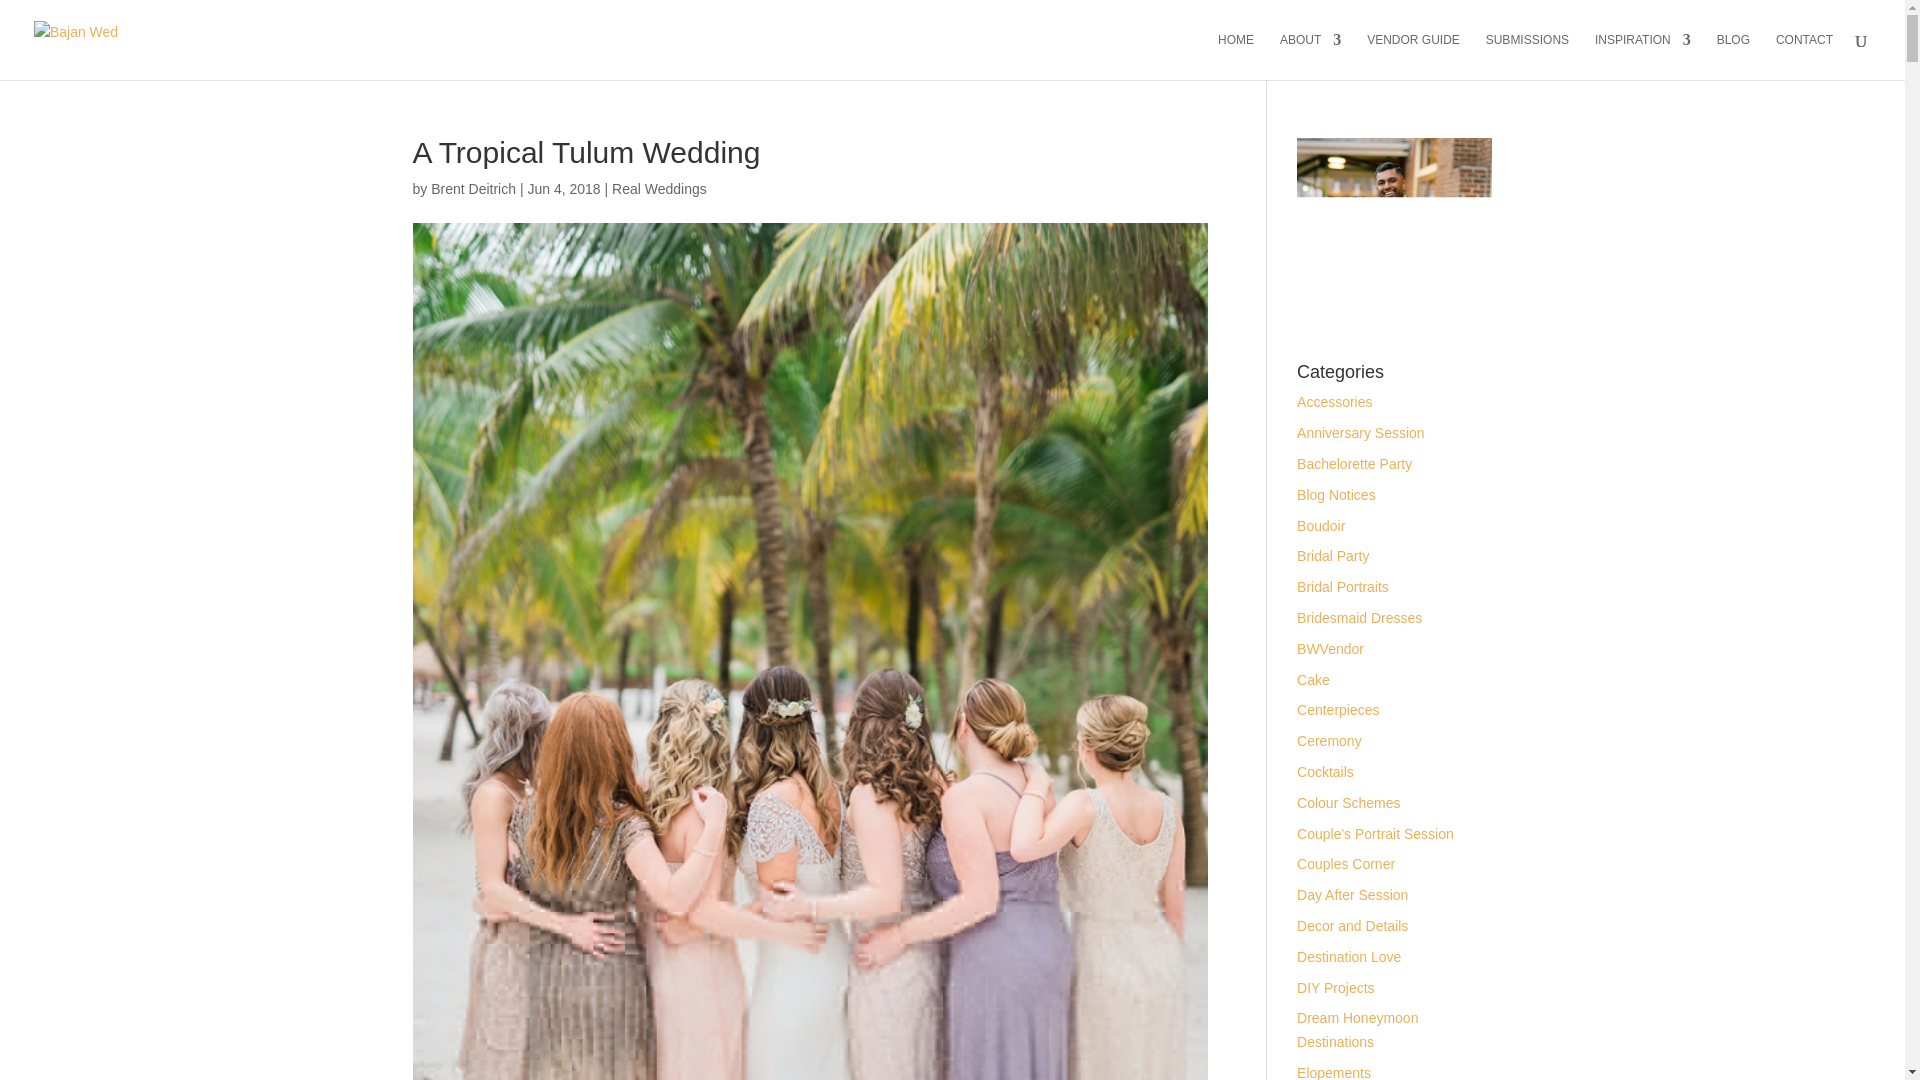 Image resolution: width=1920 pixels, height=1080 pixels. Describe the element at coordinates (1643, 56) in the screenshot. I see `INSPIRATION` at that location.